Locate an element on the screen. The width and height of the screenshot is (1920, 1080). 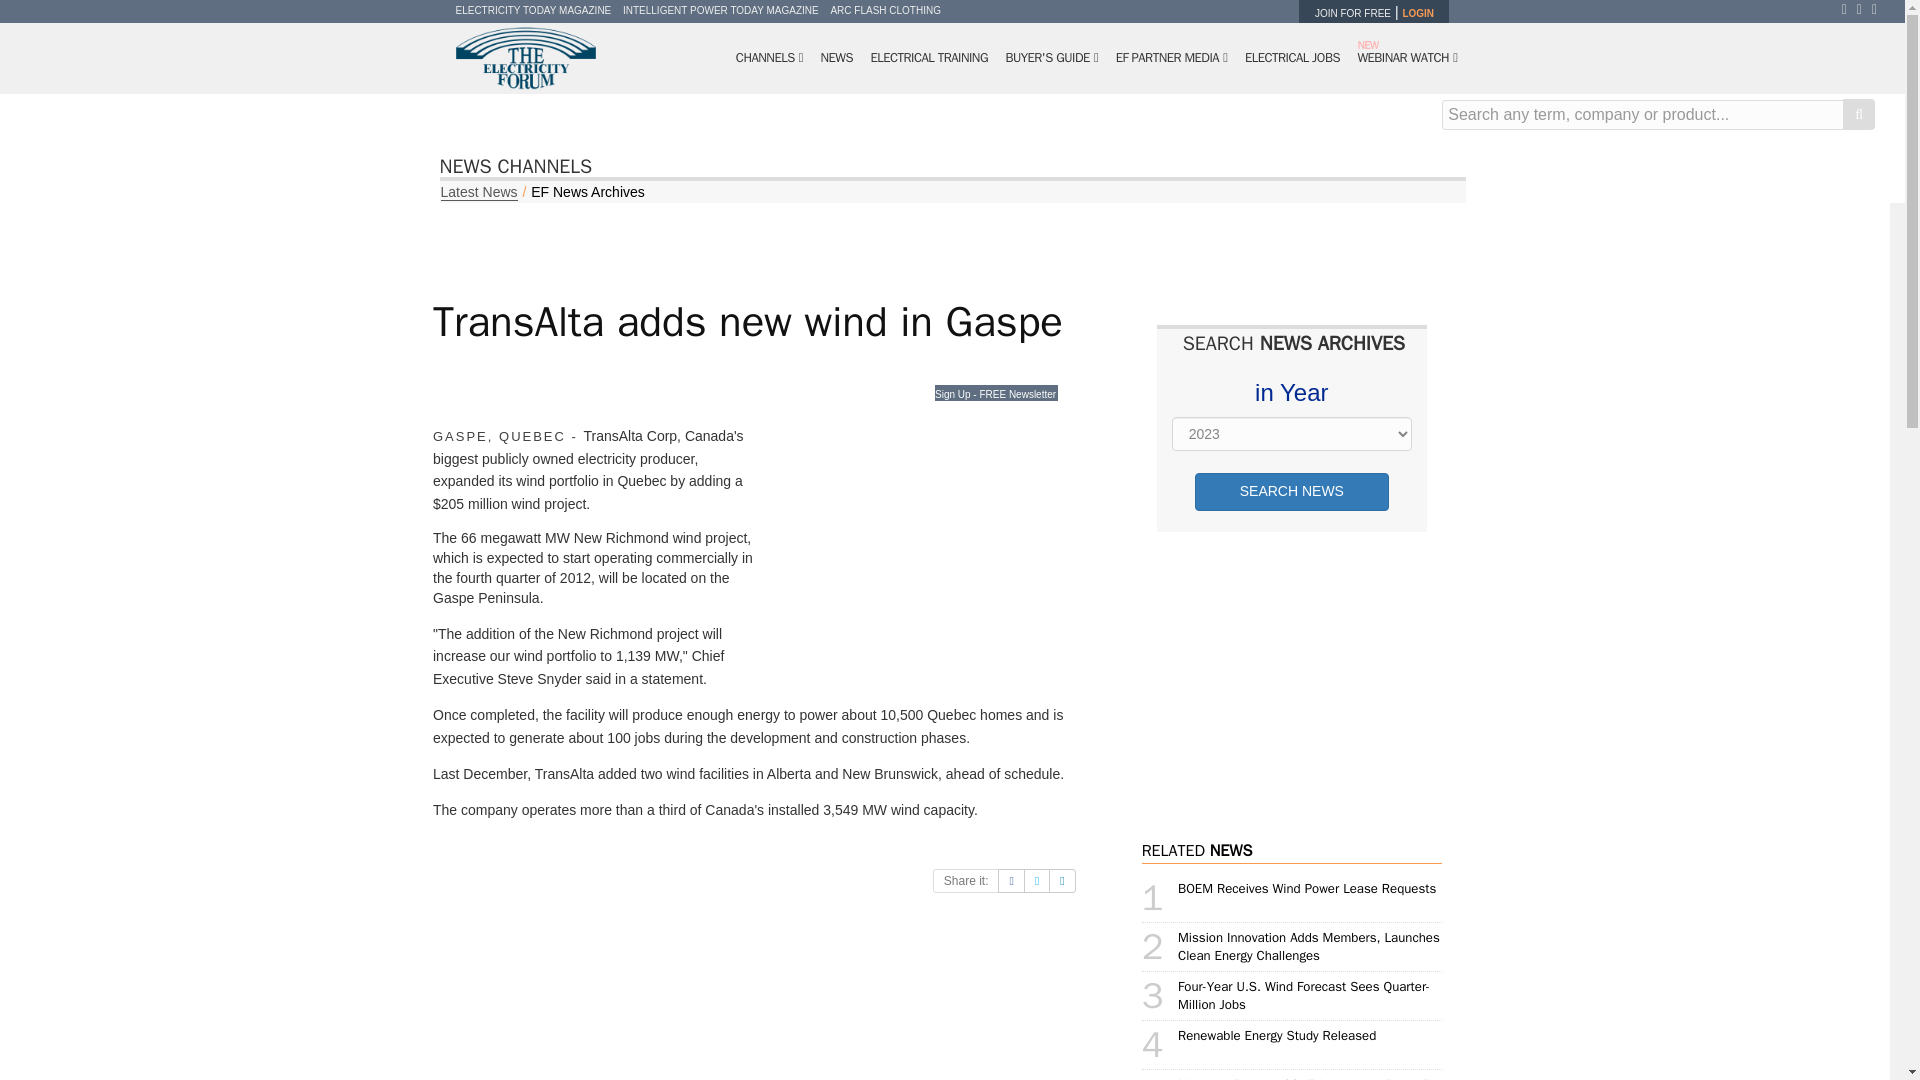
SEARCH NEWS is located at coordinates (1291, 492).